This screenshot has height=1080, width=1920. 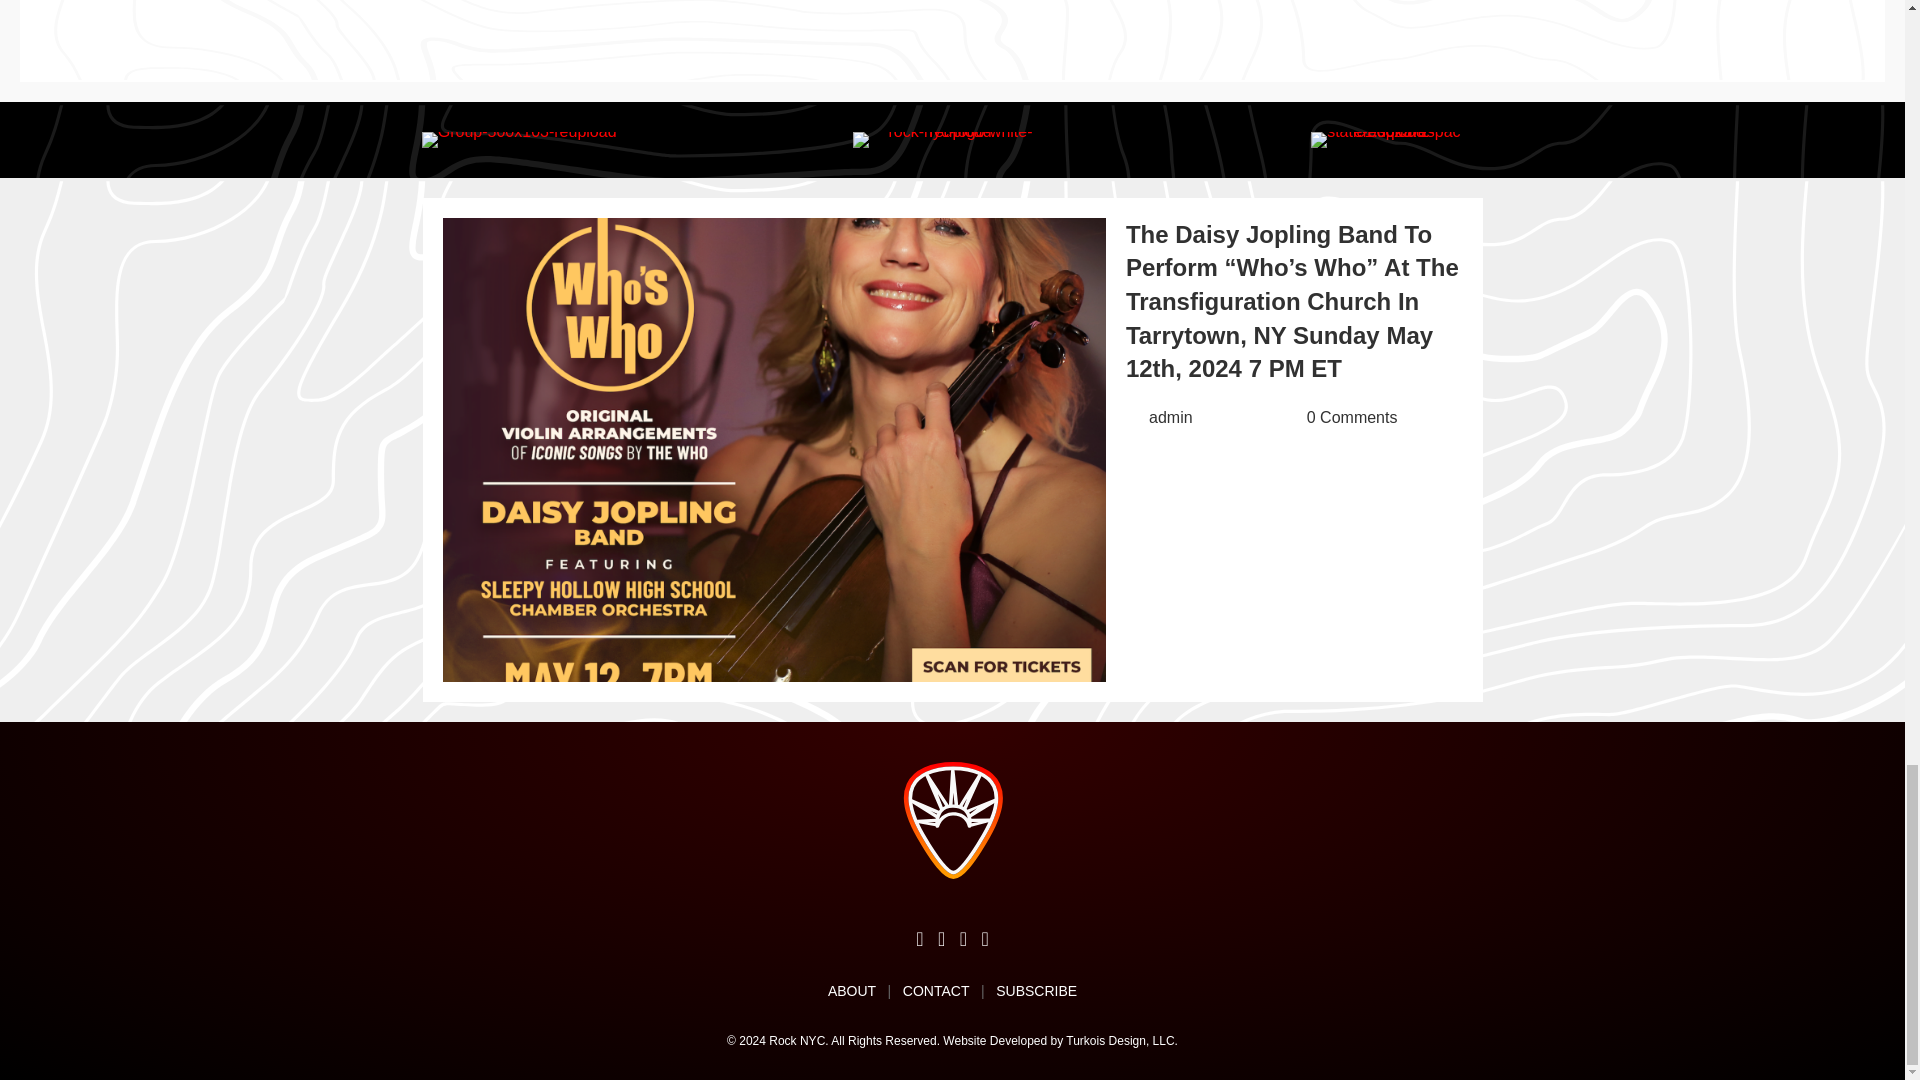 I want to click on static1.squarespace-500x371-reupload, so click(x=1386, y=139).